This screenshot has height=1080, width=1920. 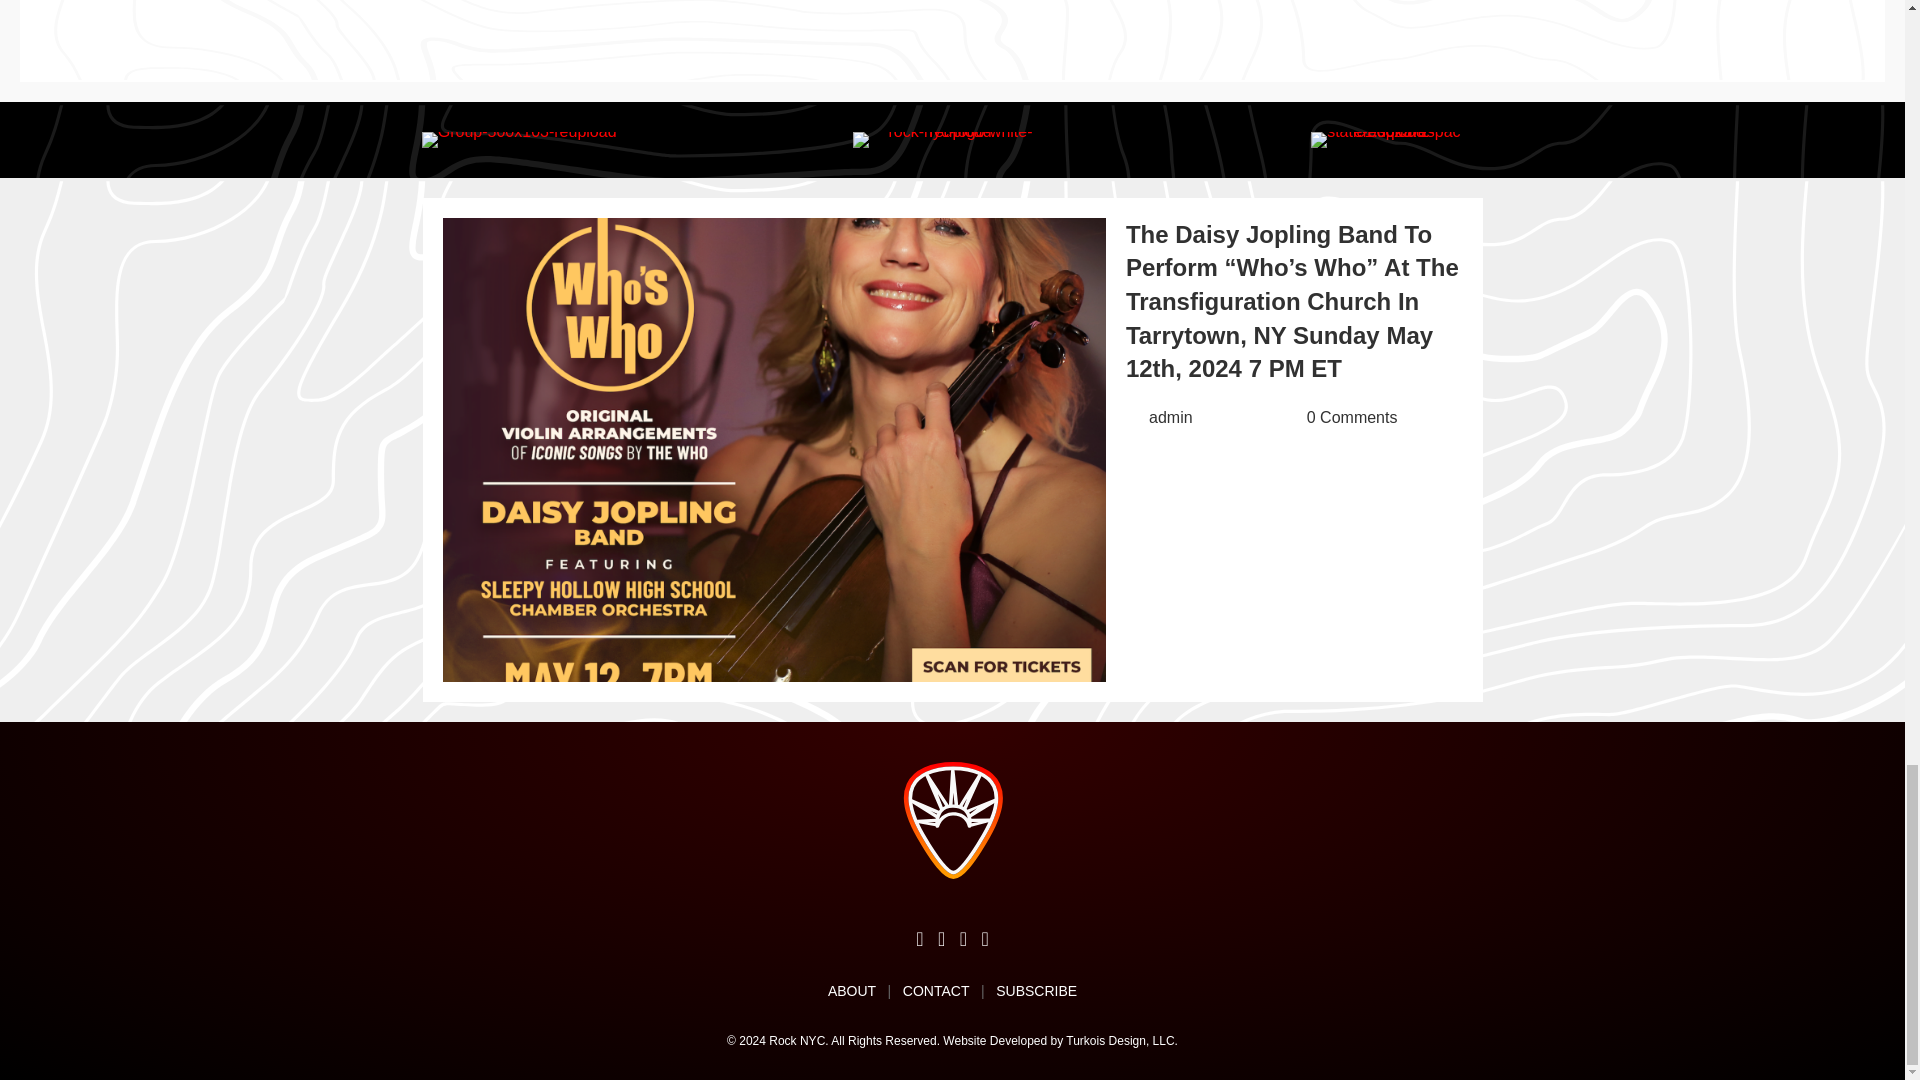 I want to click on static1.squarespace-500x371-reupload, so click(x=1386, y=139).